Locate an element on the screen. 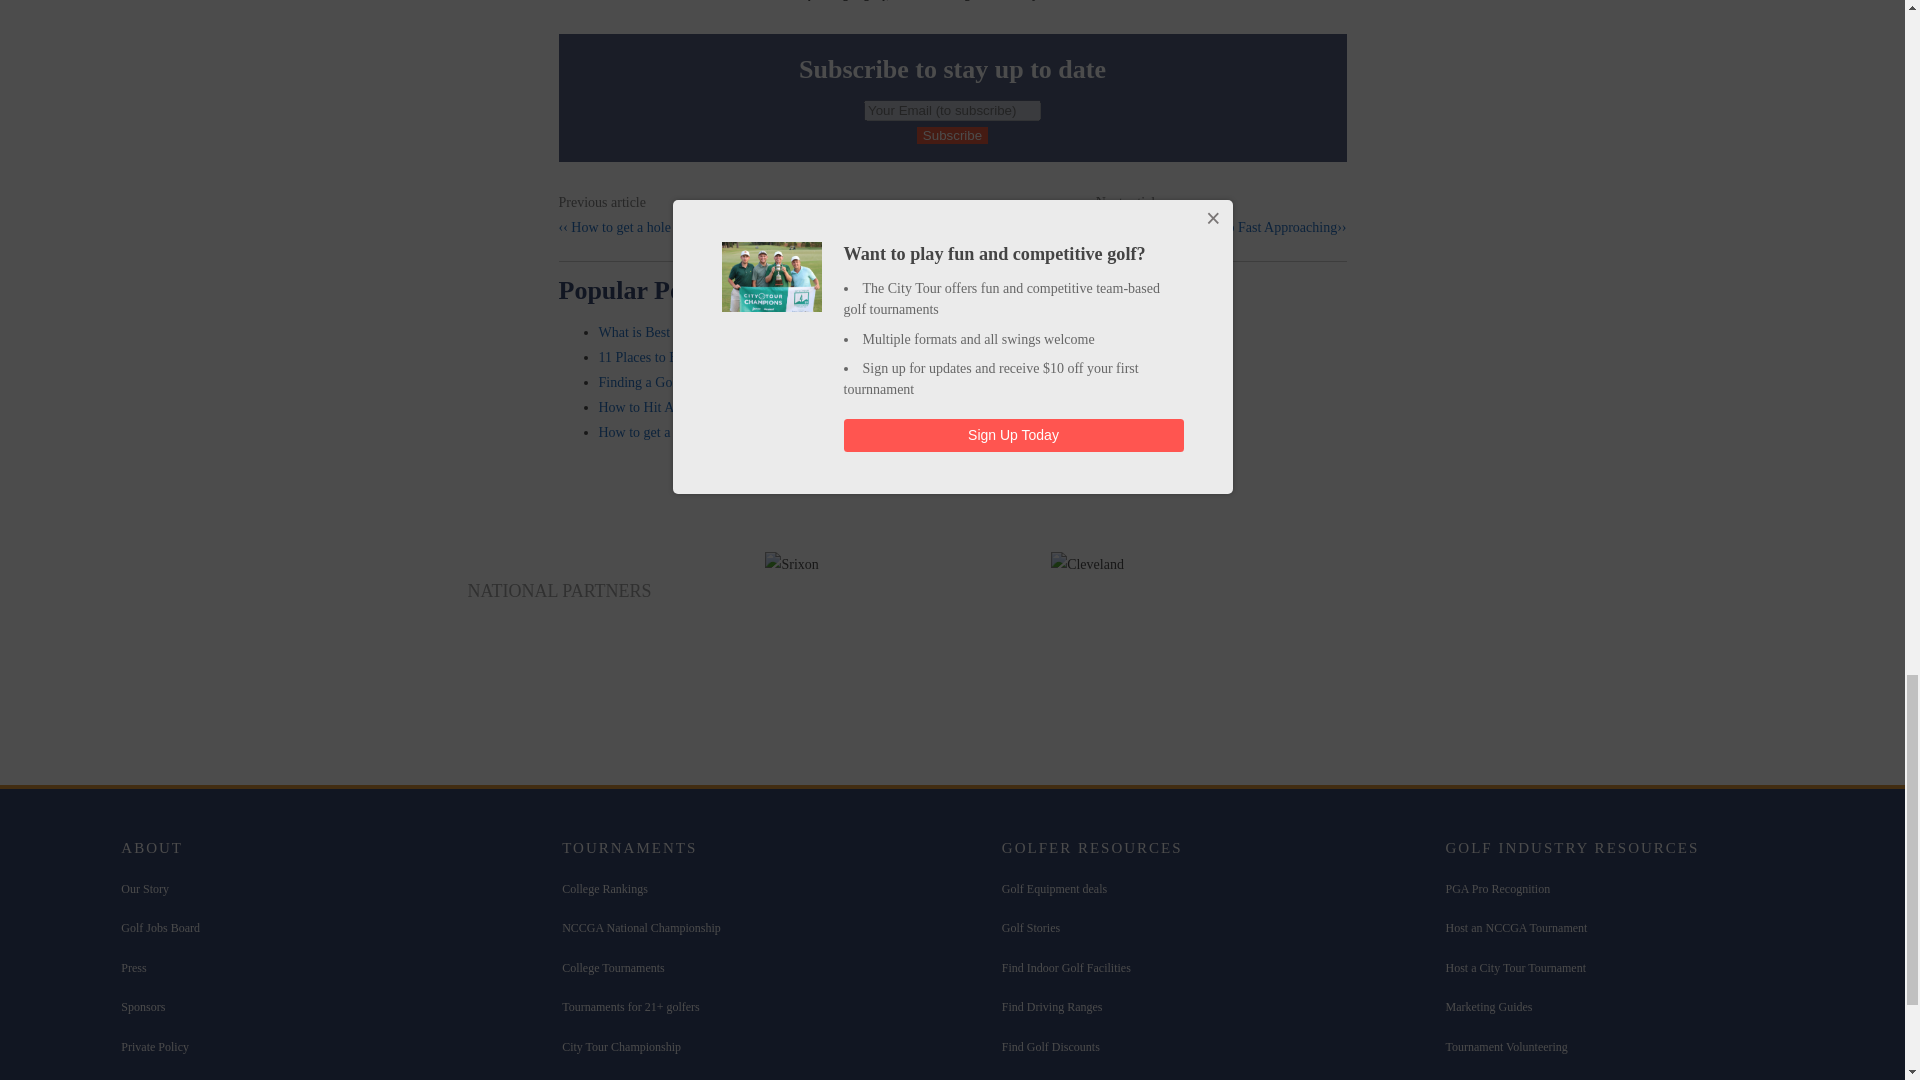 This screenshot has width=1920, height=1080. What is Best Ball Golf v. Scramble? is located at coordinates (698, 332).